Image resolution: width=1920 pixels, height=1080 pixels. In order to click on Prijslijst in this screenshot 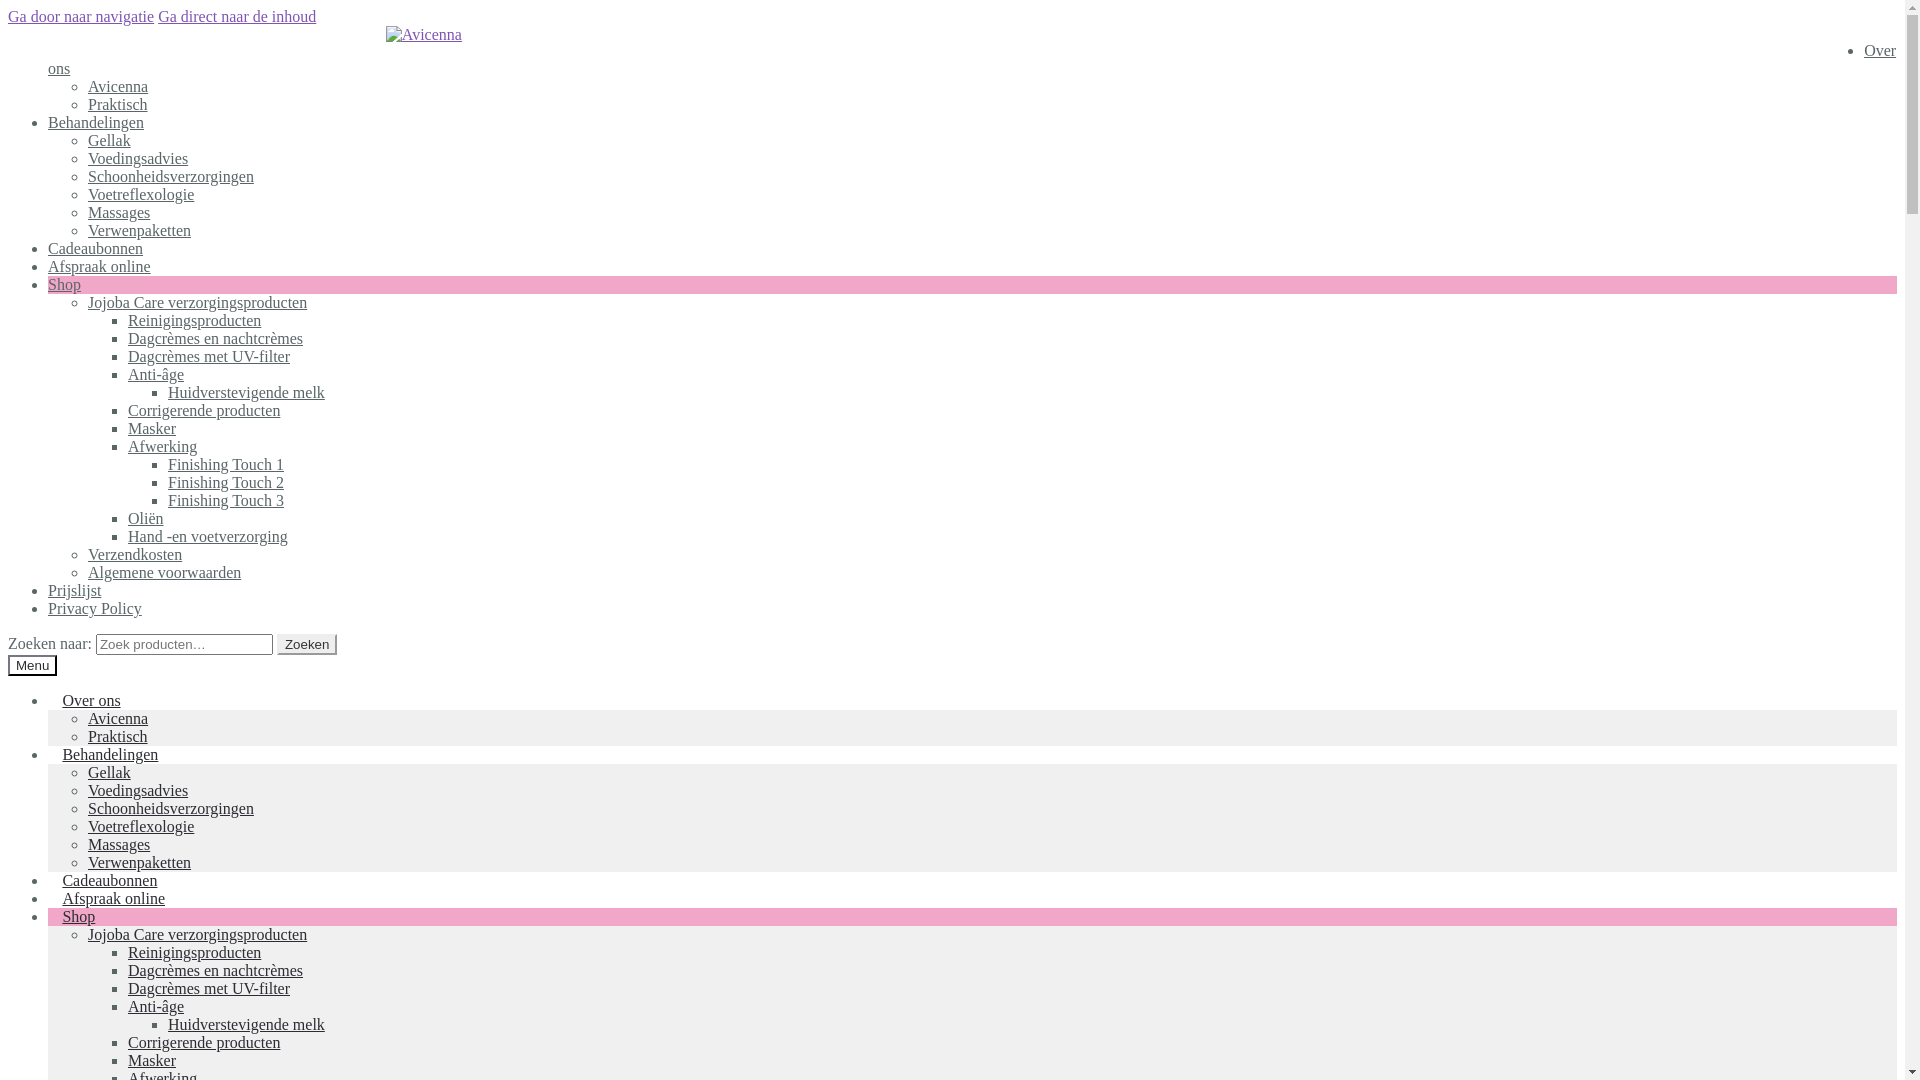, I will do `click(74, 590)`.